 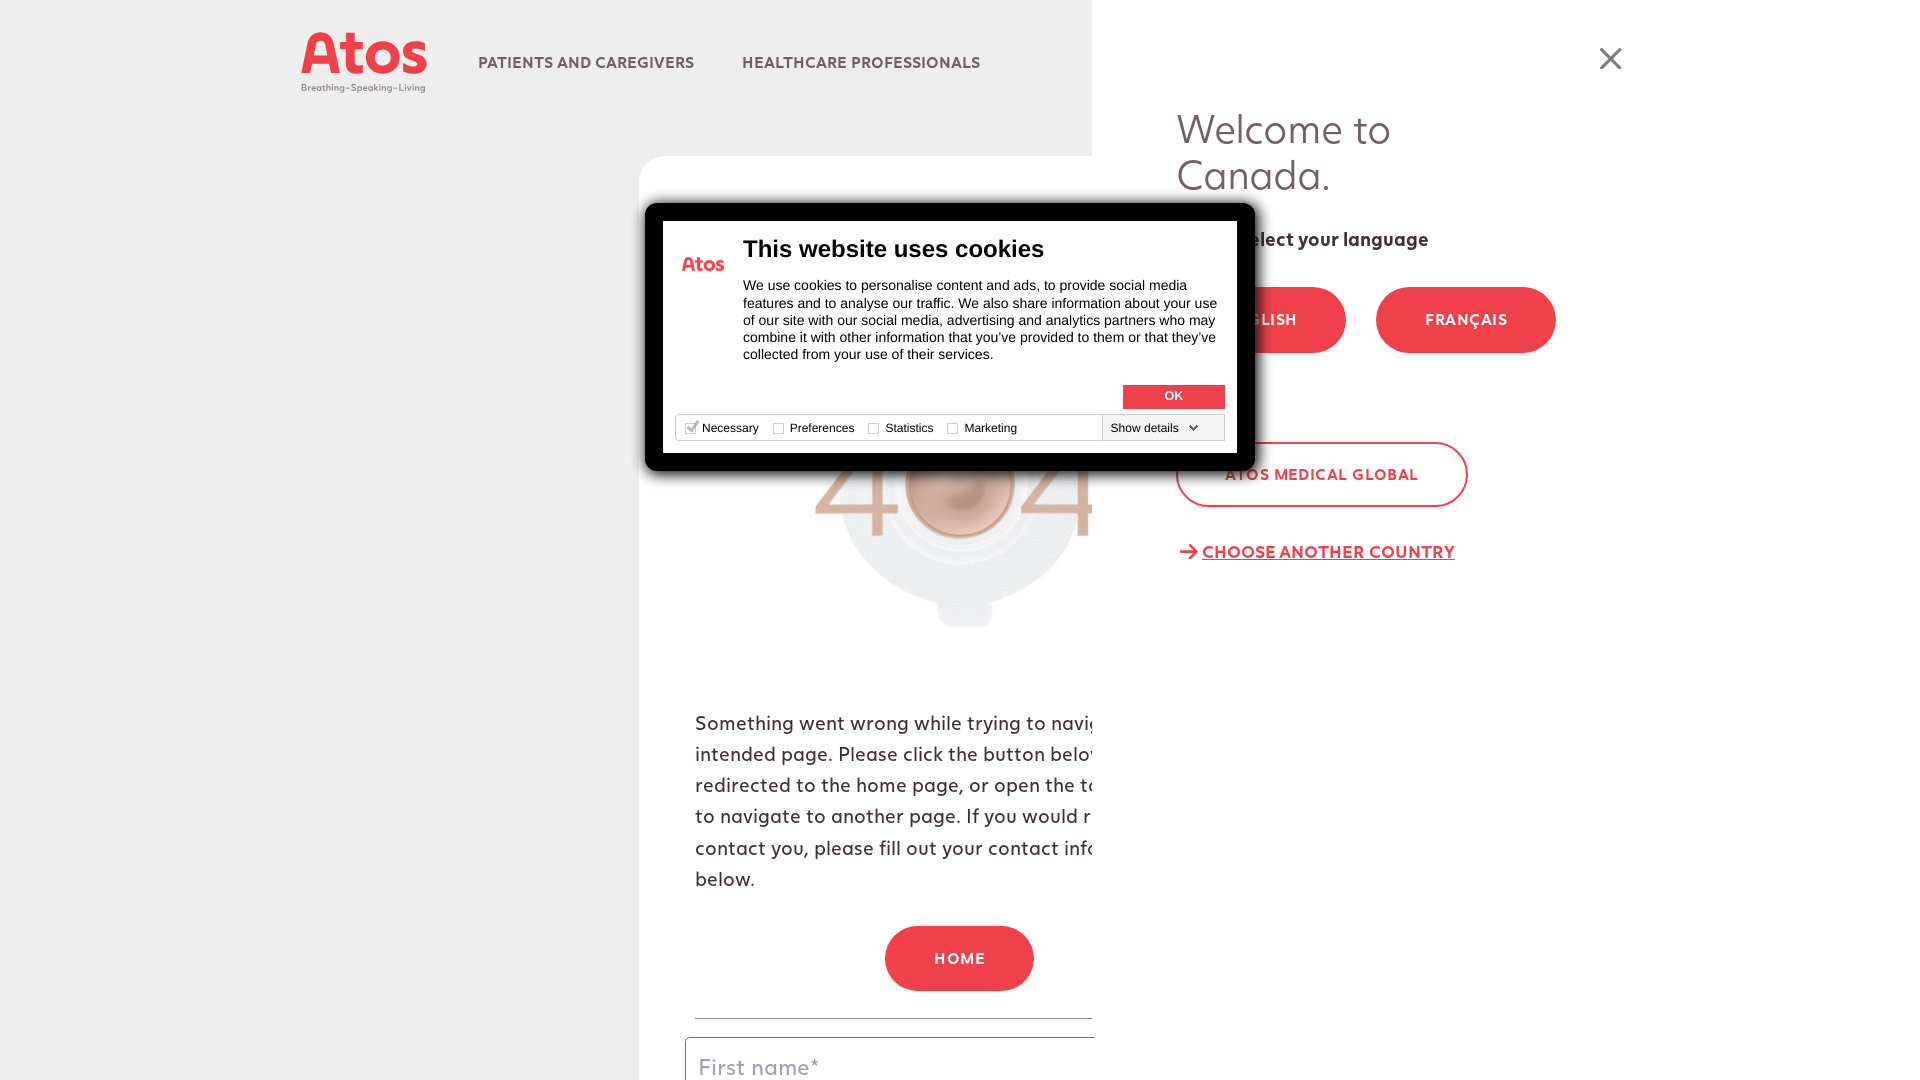 What do you see at coordinates (860, 62) in the screenshot?
I see `HEALTHCARE PROFESSIONALS` at bounding box center [860, 62].